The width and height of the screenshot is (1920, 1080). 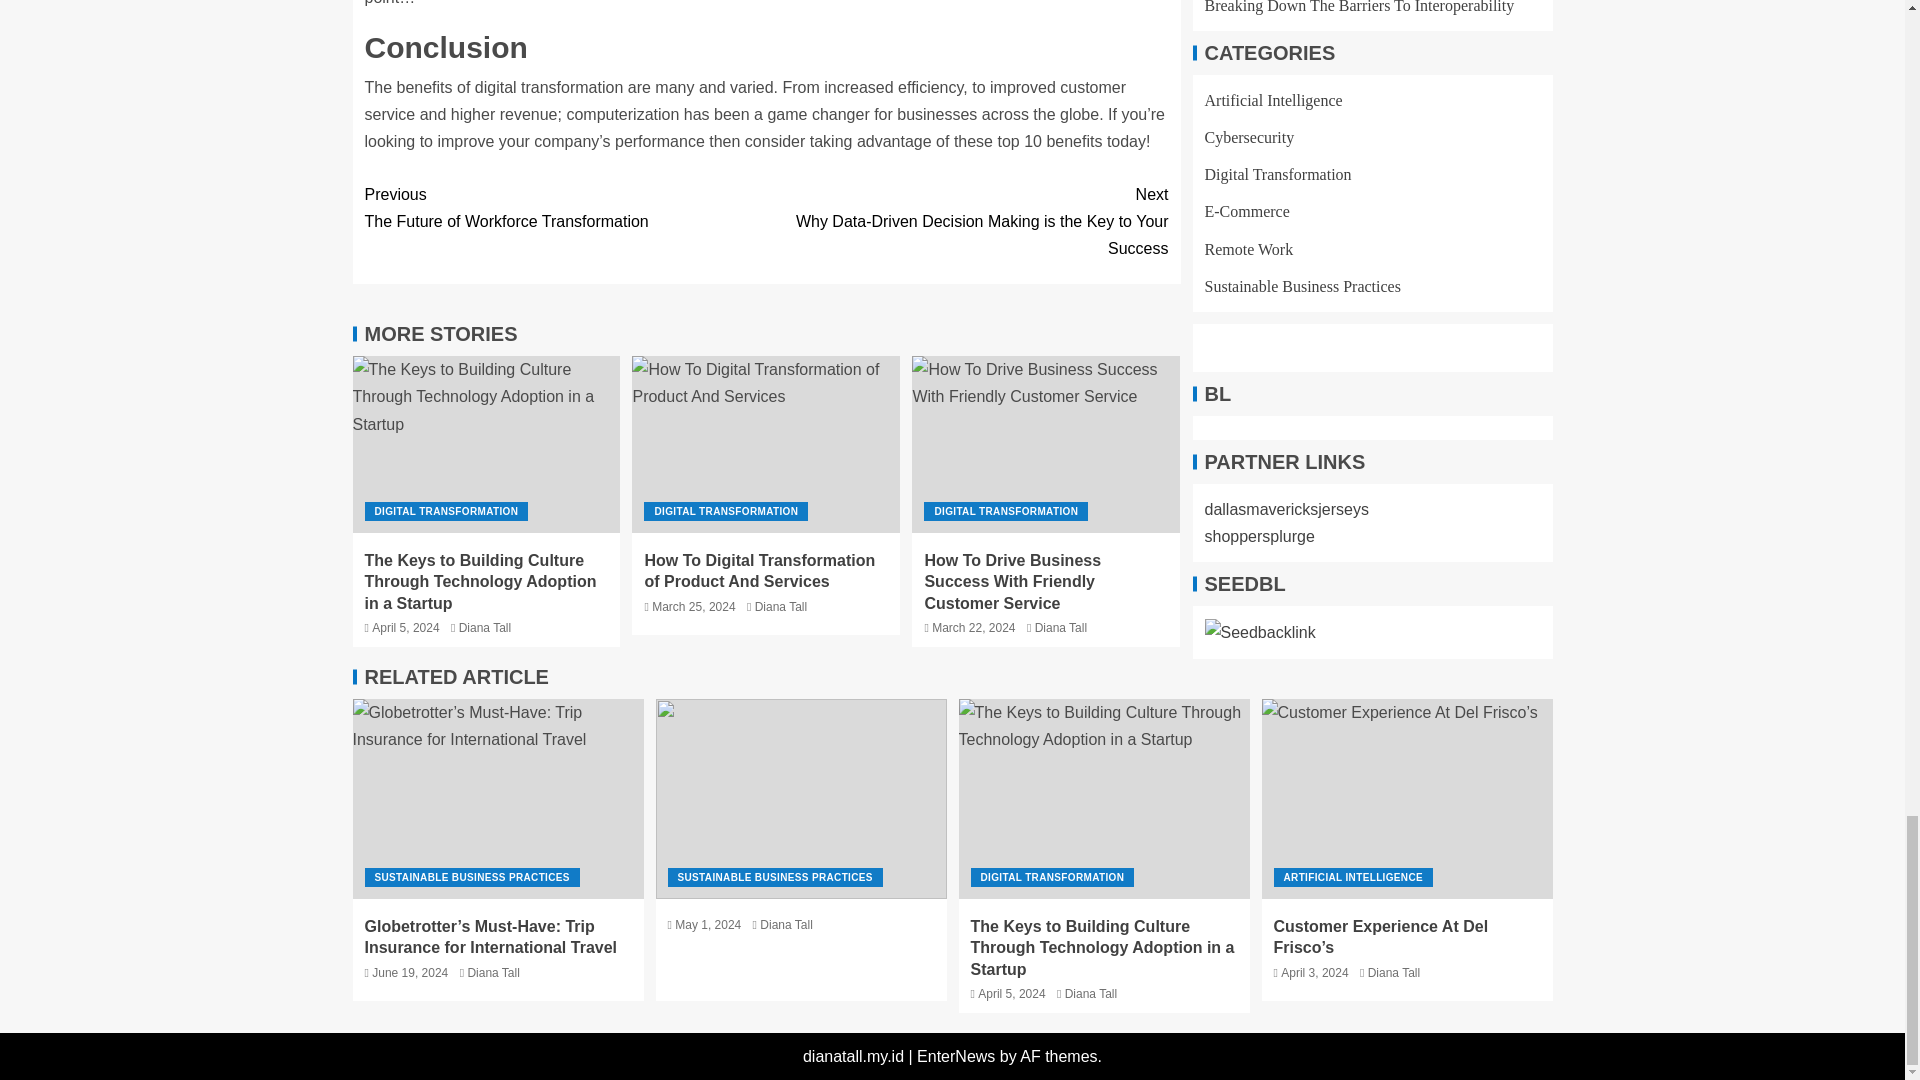 What do you see at coordinates (565, 208) in the screenshot?
I see `DIGITAL TRANSFORMATION` at bounding box center [565, 208].